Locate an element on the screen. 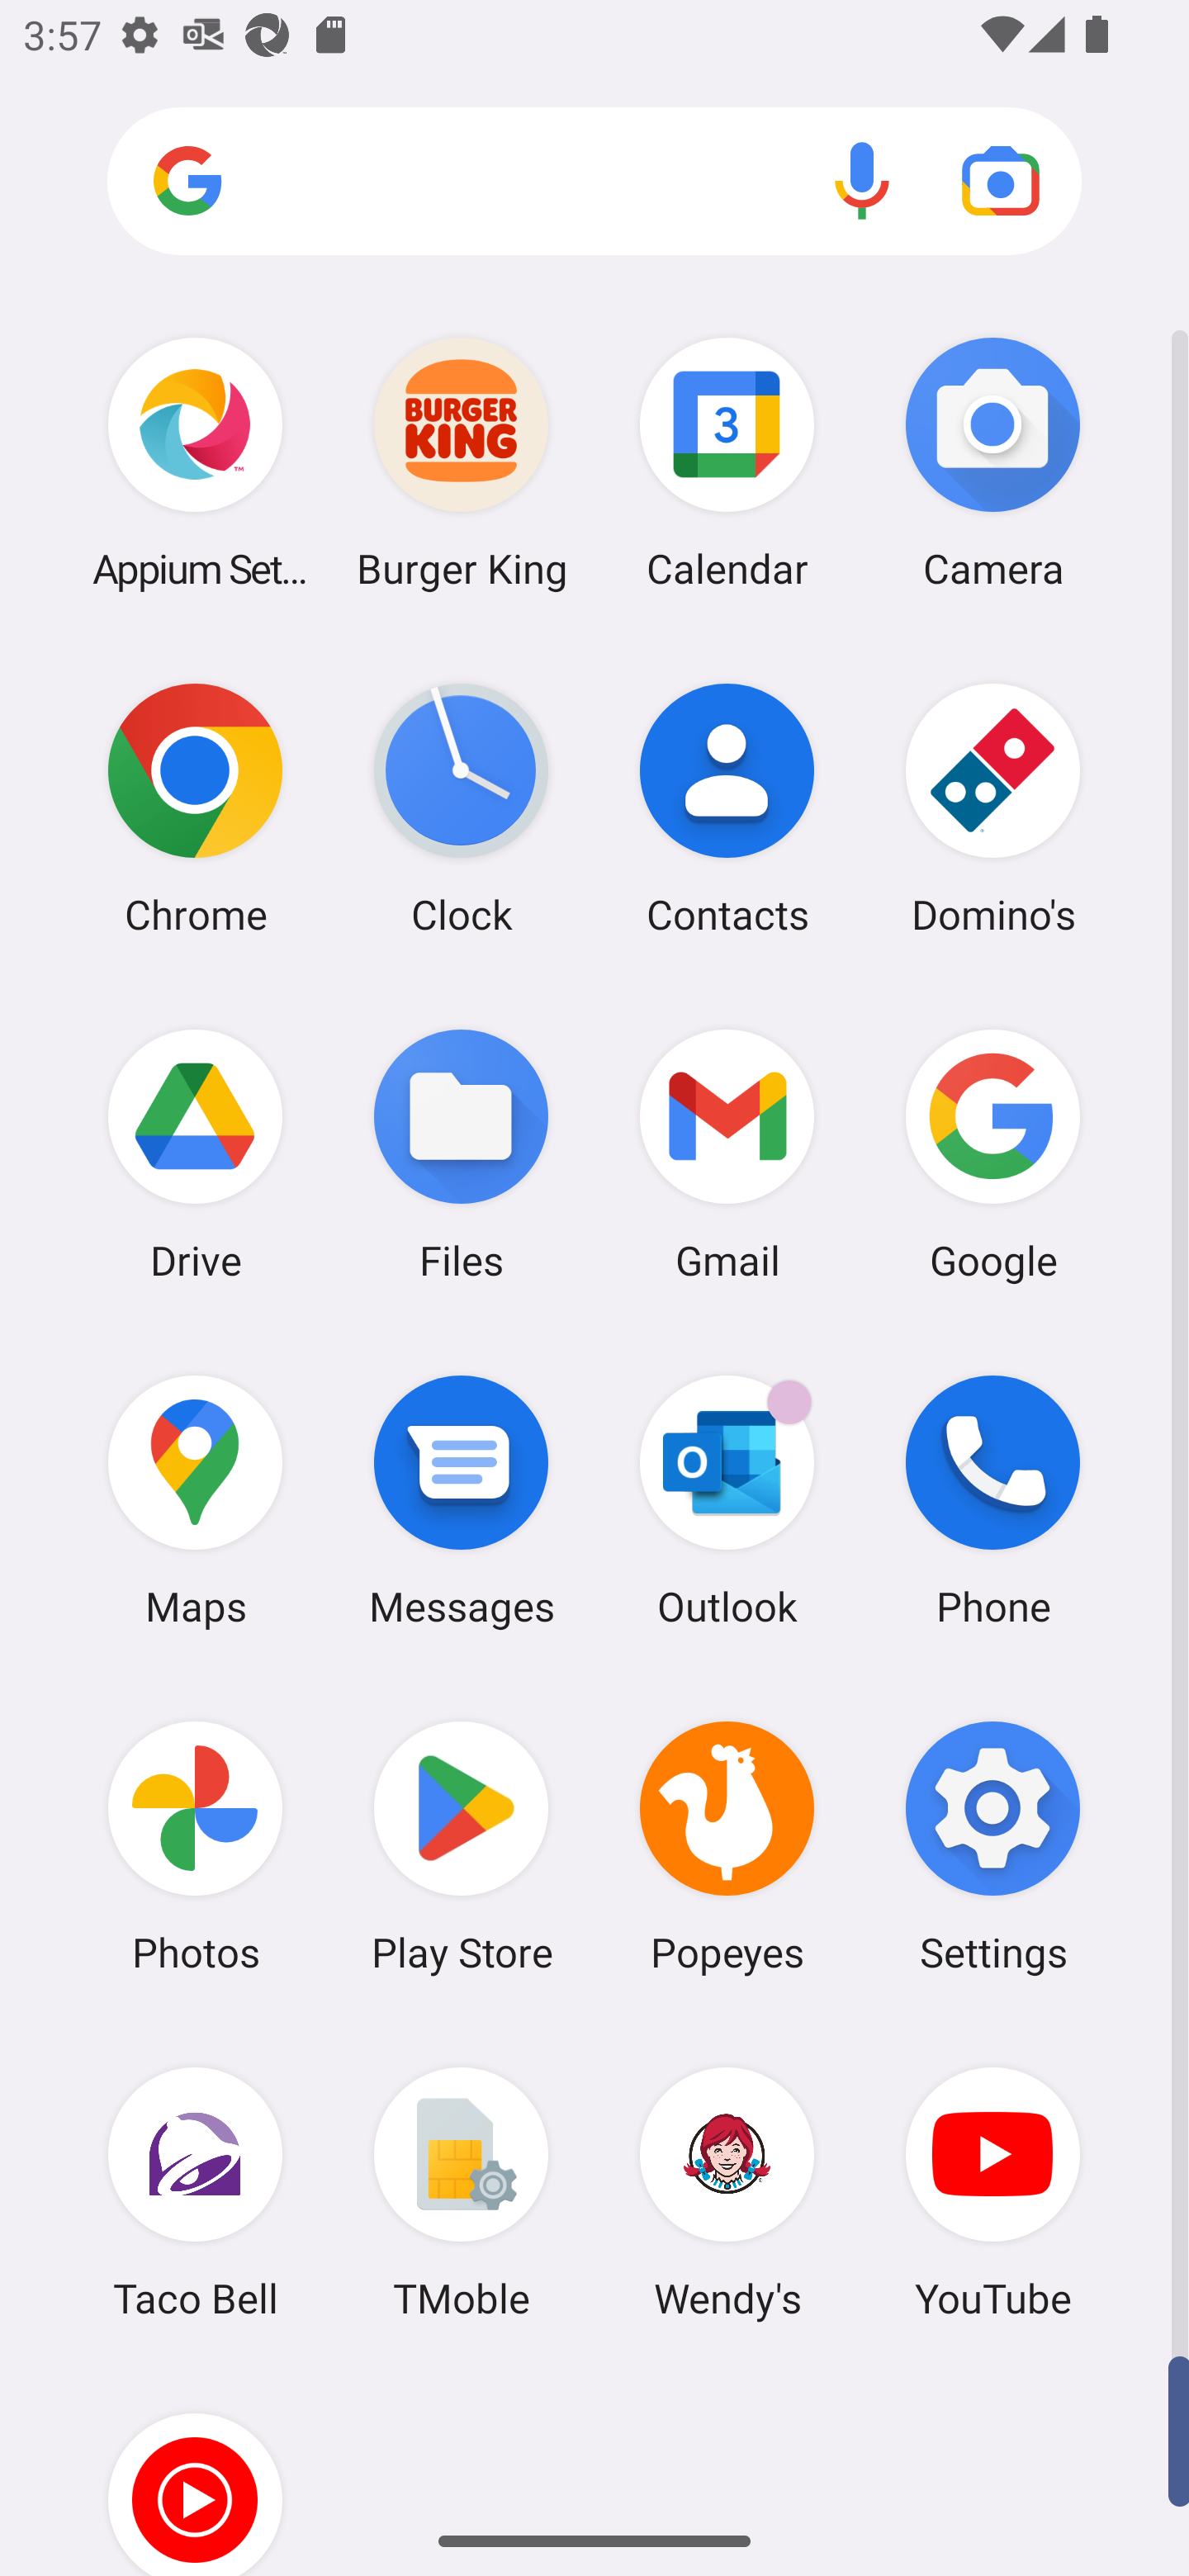  Clock is located at coordinates (461, 808).